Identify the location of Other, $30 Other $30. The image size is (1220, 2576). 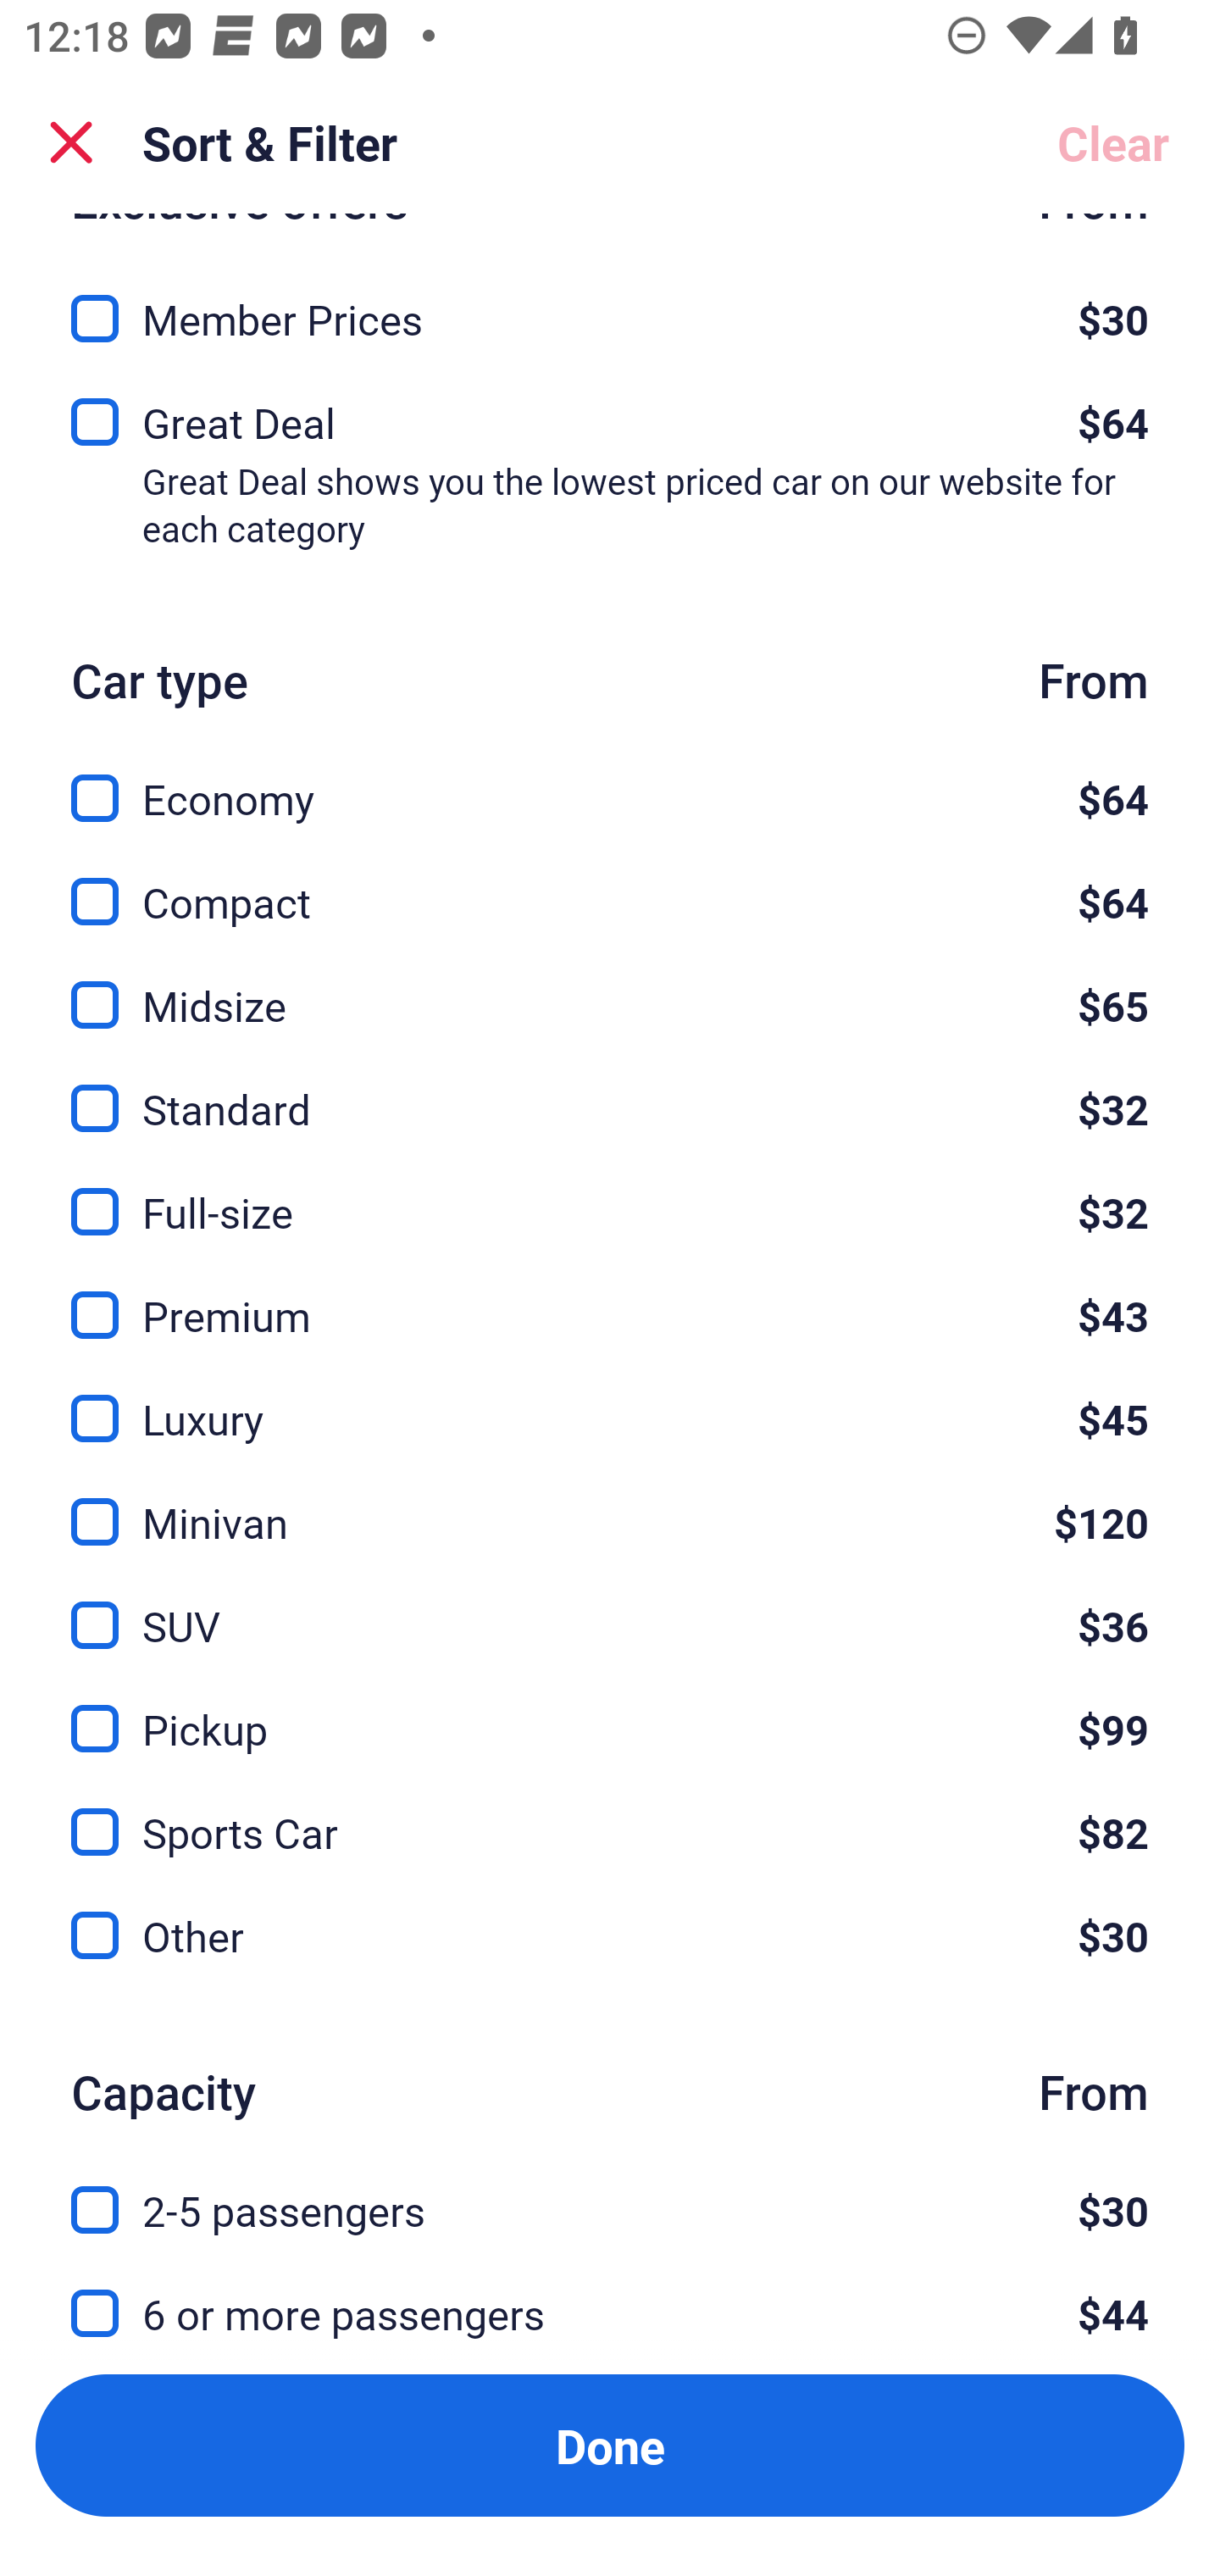
(610, 1935).